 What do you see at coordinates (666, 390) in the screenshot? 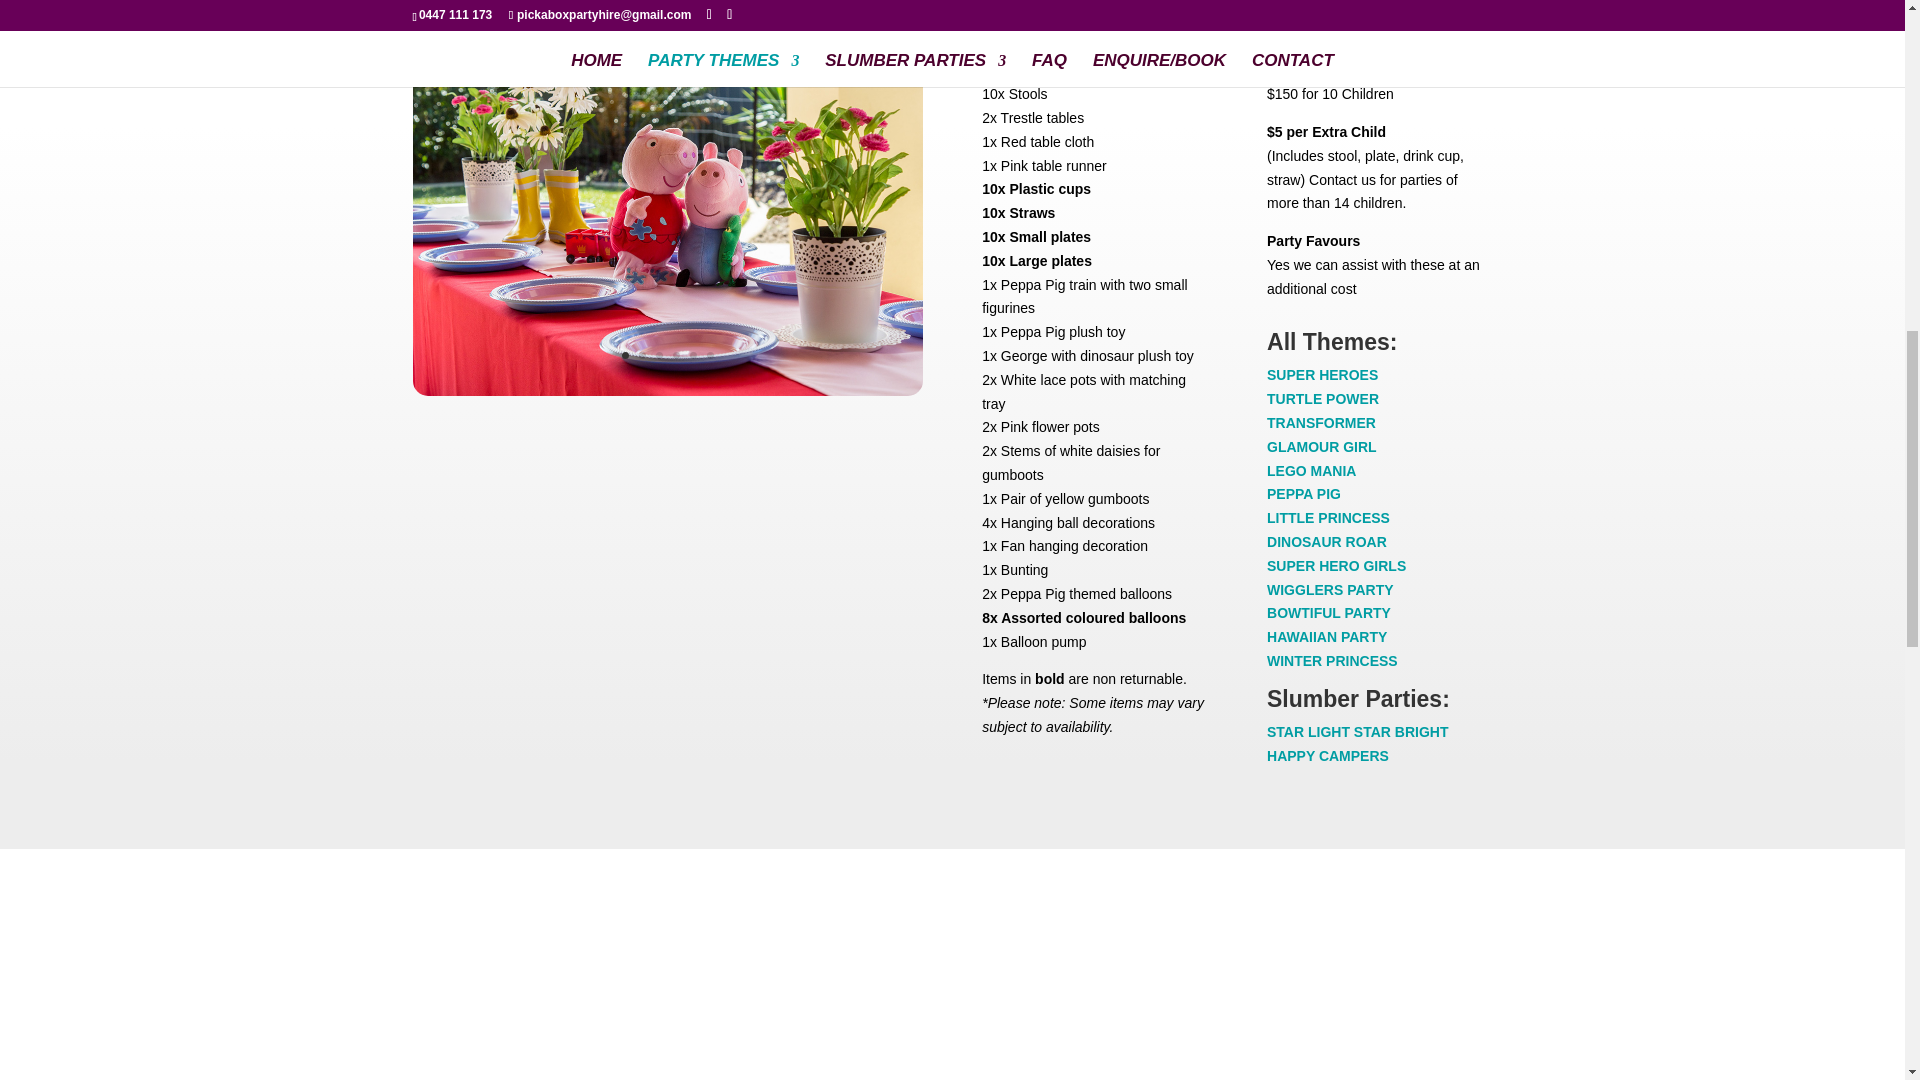
I see `Pickabox Party Hire - Peppa Pig 02` at bounding box center [666, 390].